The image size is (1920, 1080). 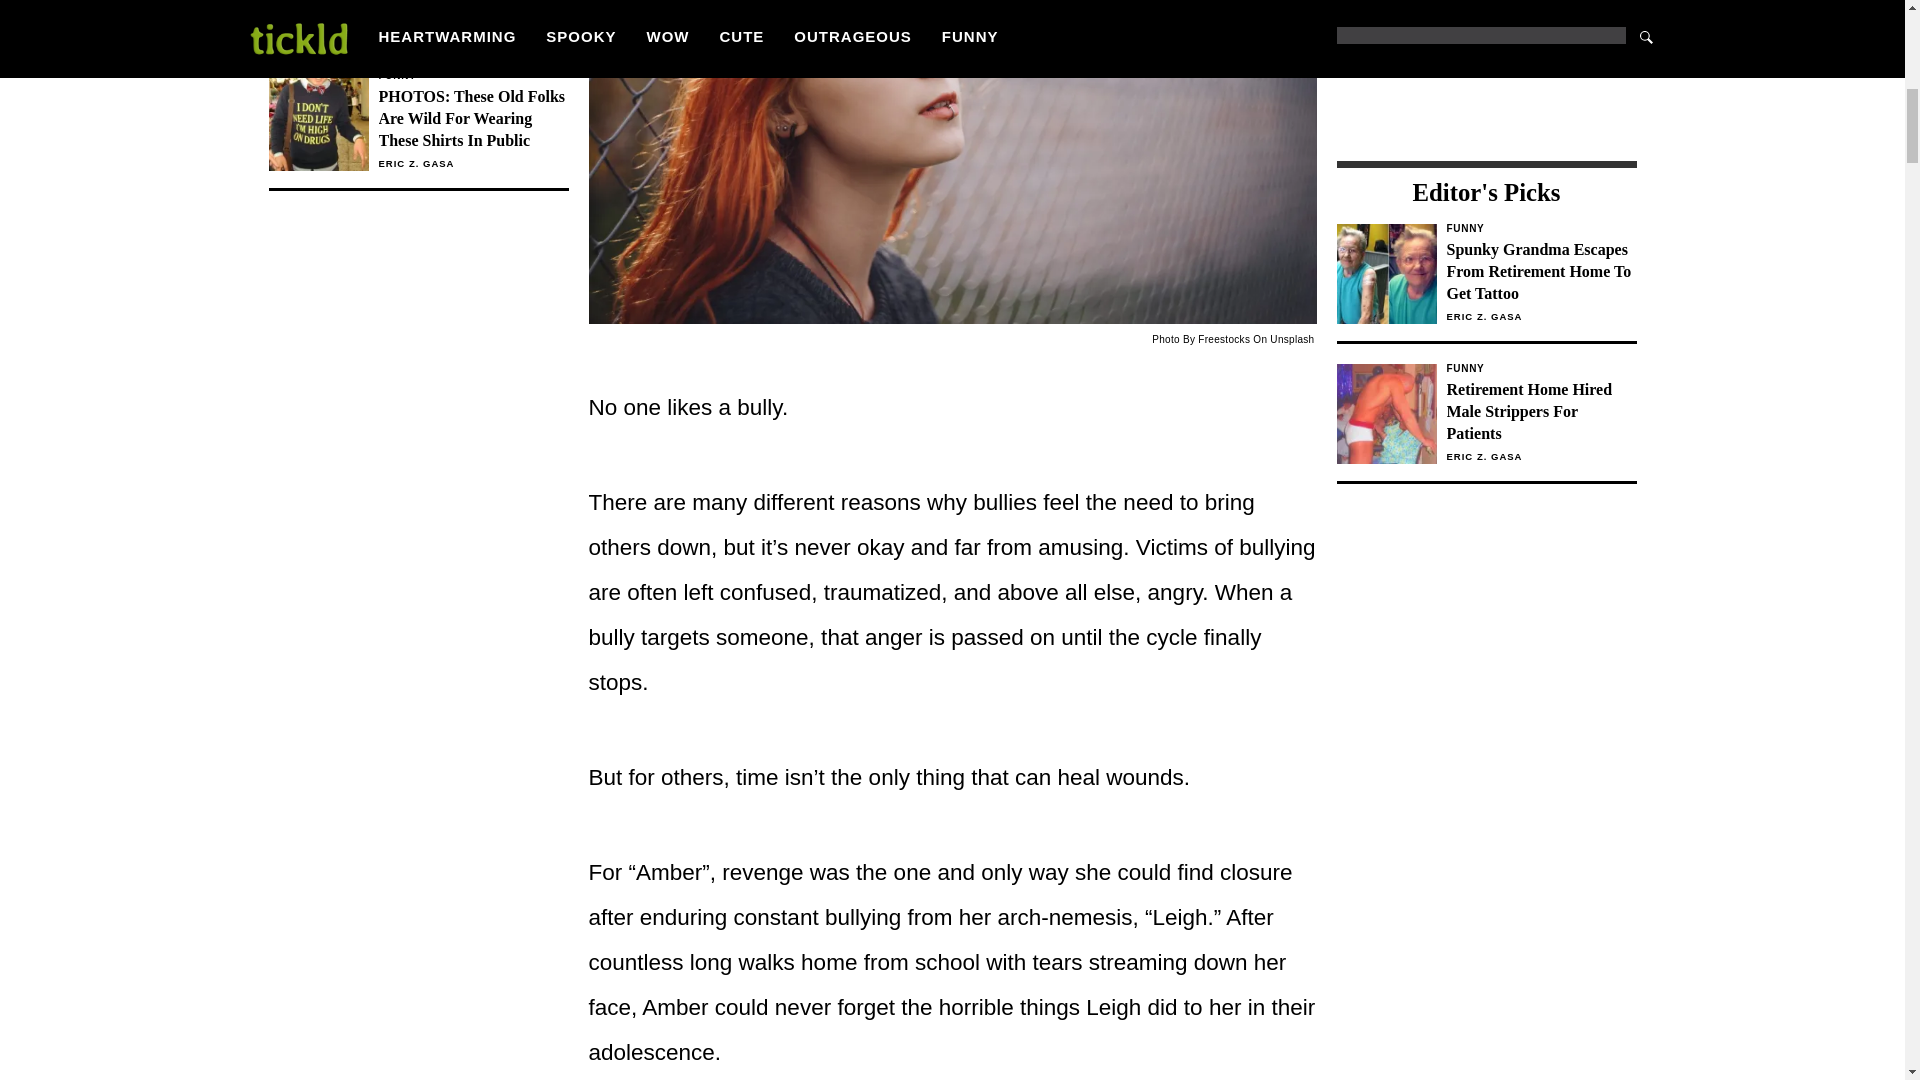 What do you see at coordinates (1540, 228) in the screenshot?
I see `Funny` at bounding box center [1540, 228].